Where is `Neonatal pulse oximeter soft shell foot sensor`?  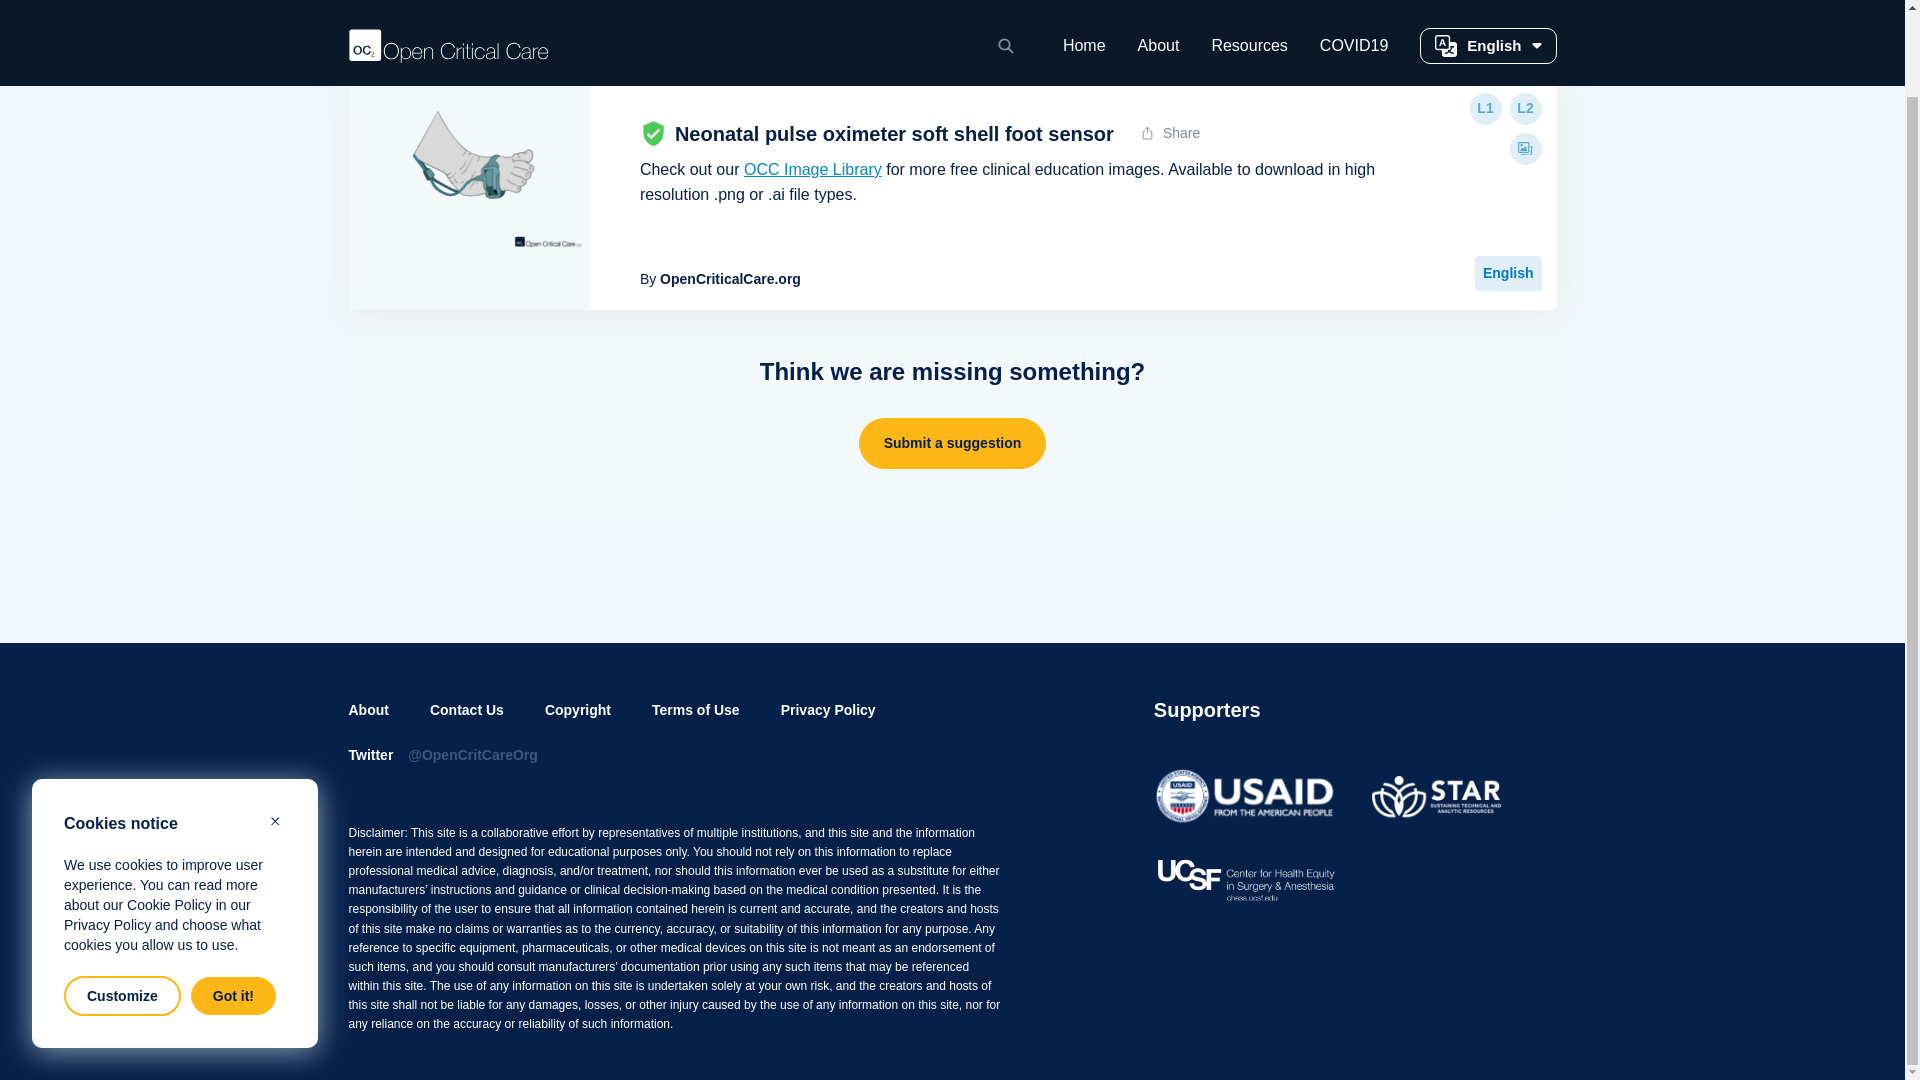 Neonatal pulse oximeter soft shell foot sensor is located at coordinates (468, 170).